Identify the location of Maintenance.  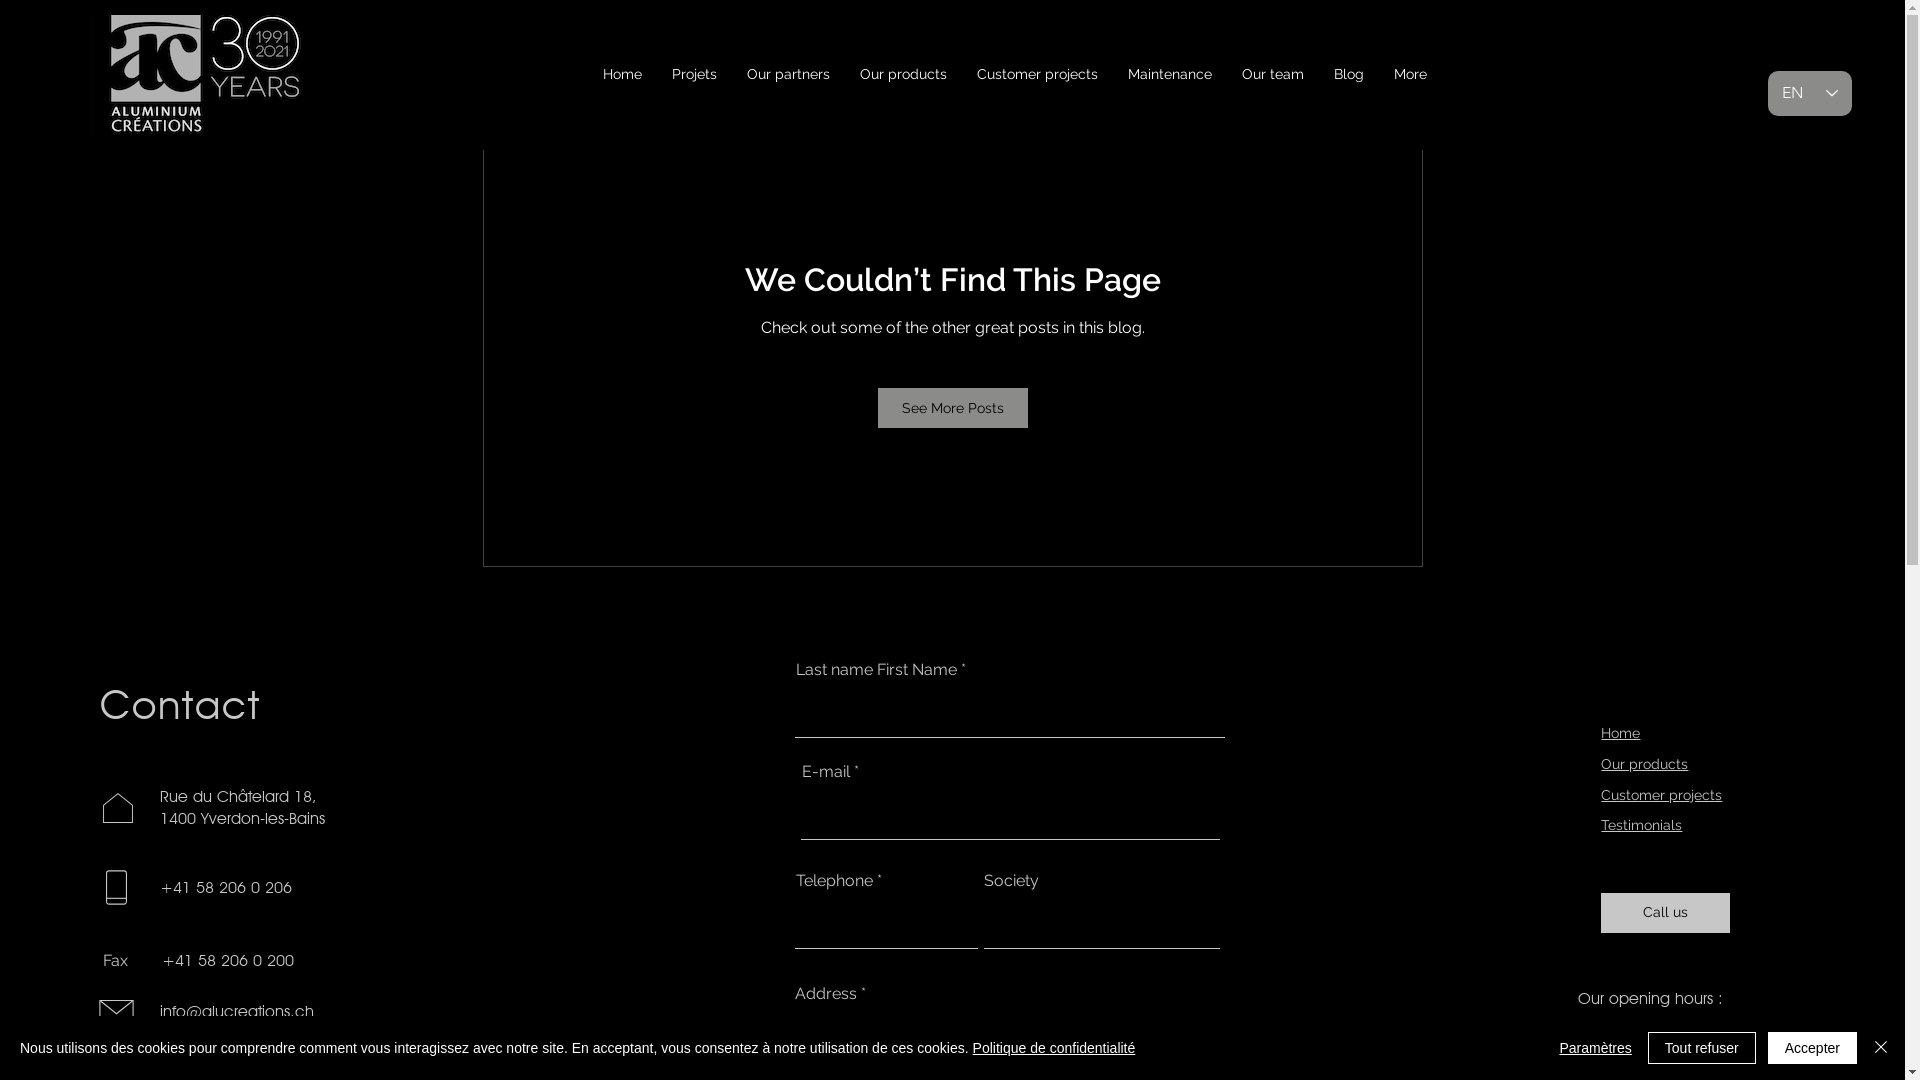
(1169, 74).